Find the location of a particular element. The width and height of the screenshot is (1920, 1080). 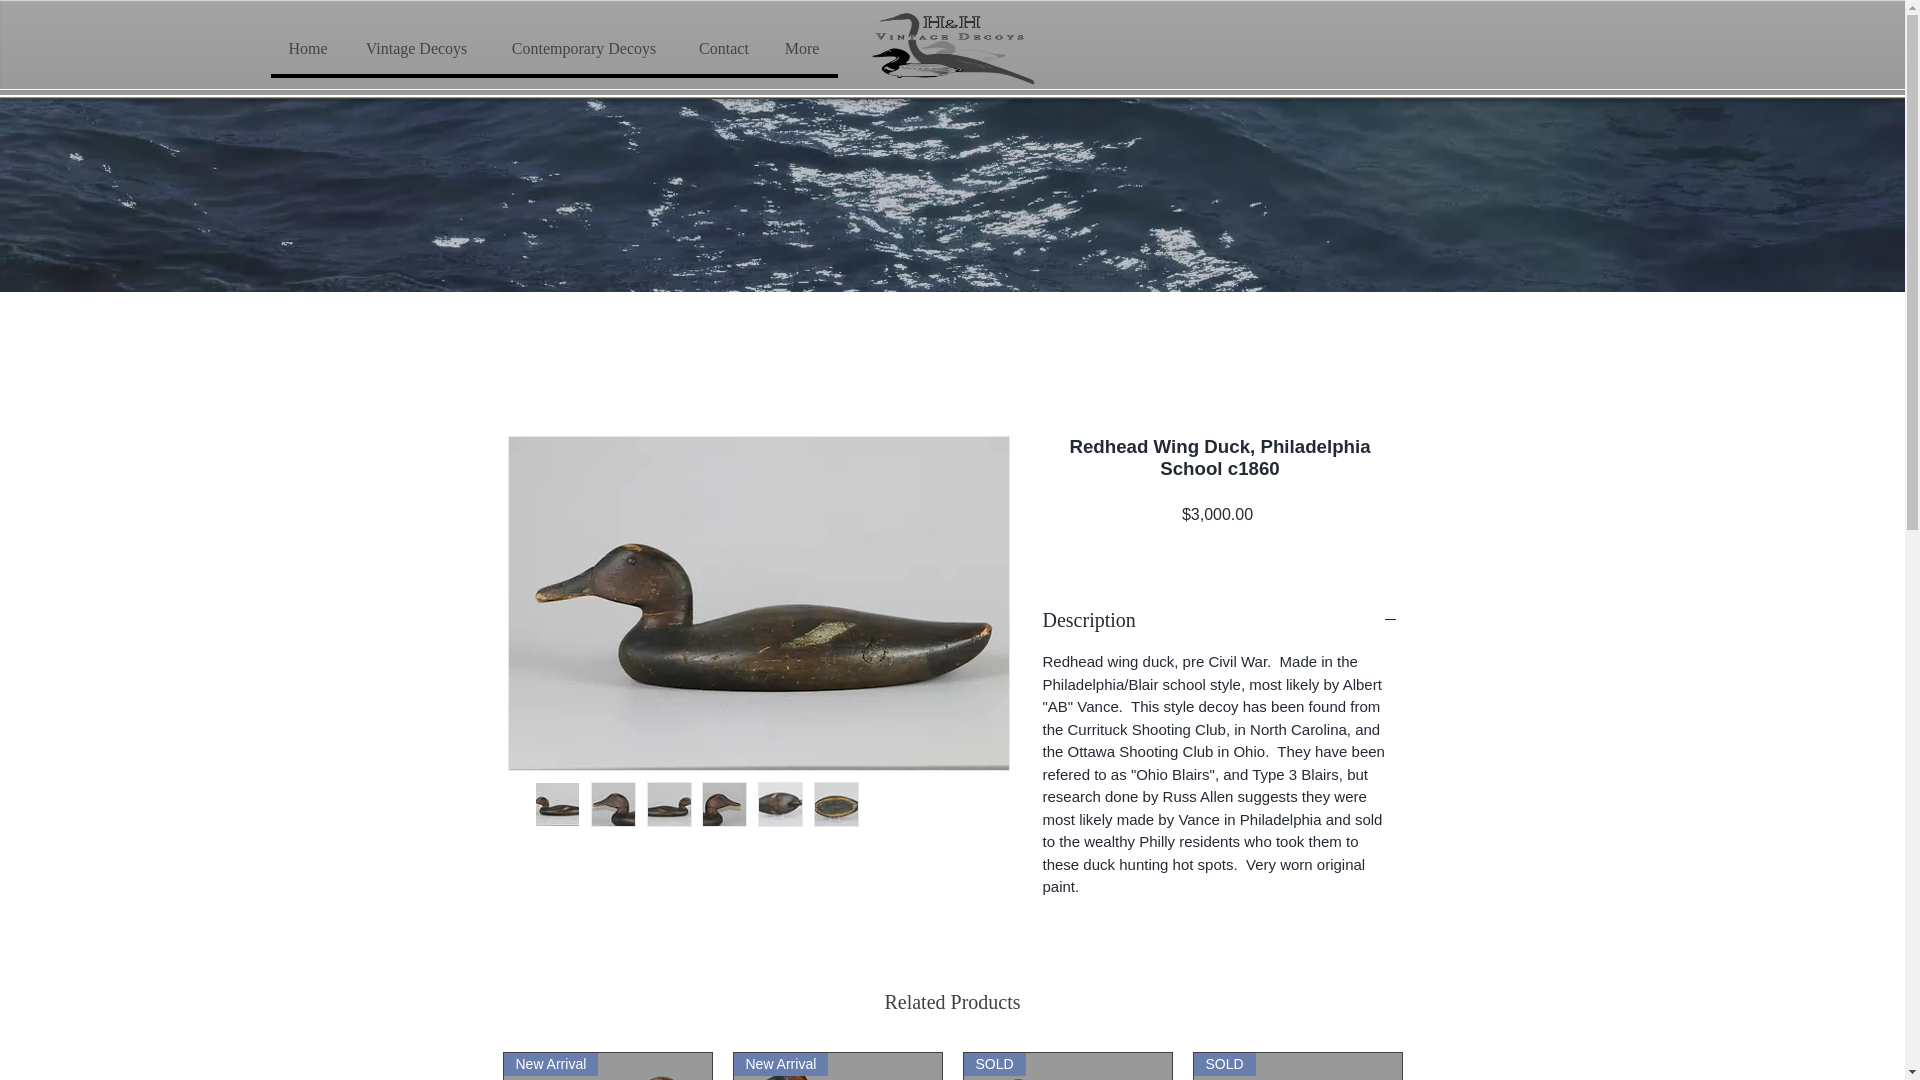

Contemporary Decoys is located at coordinates (582, 48).